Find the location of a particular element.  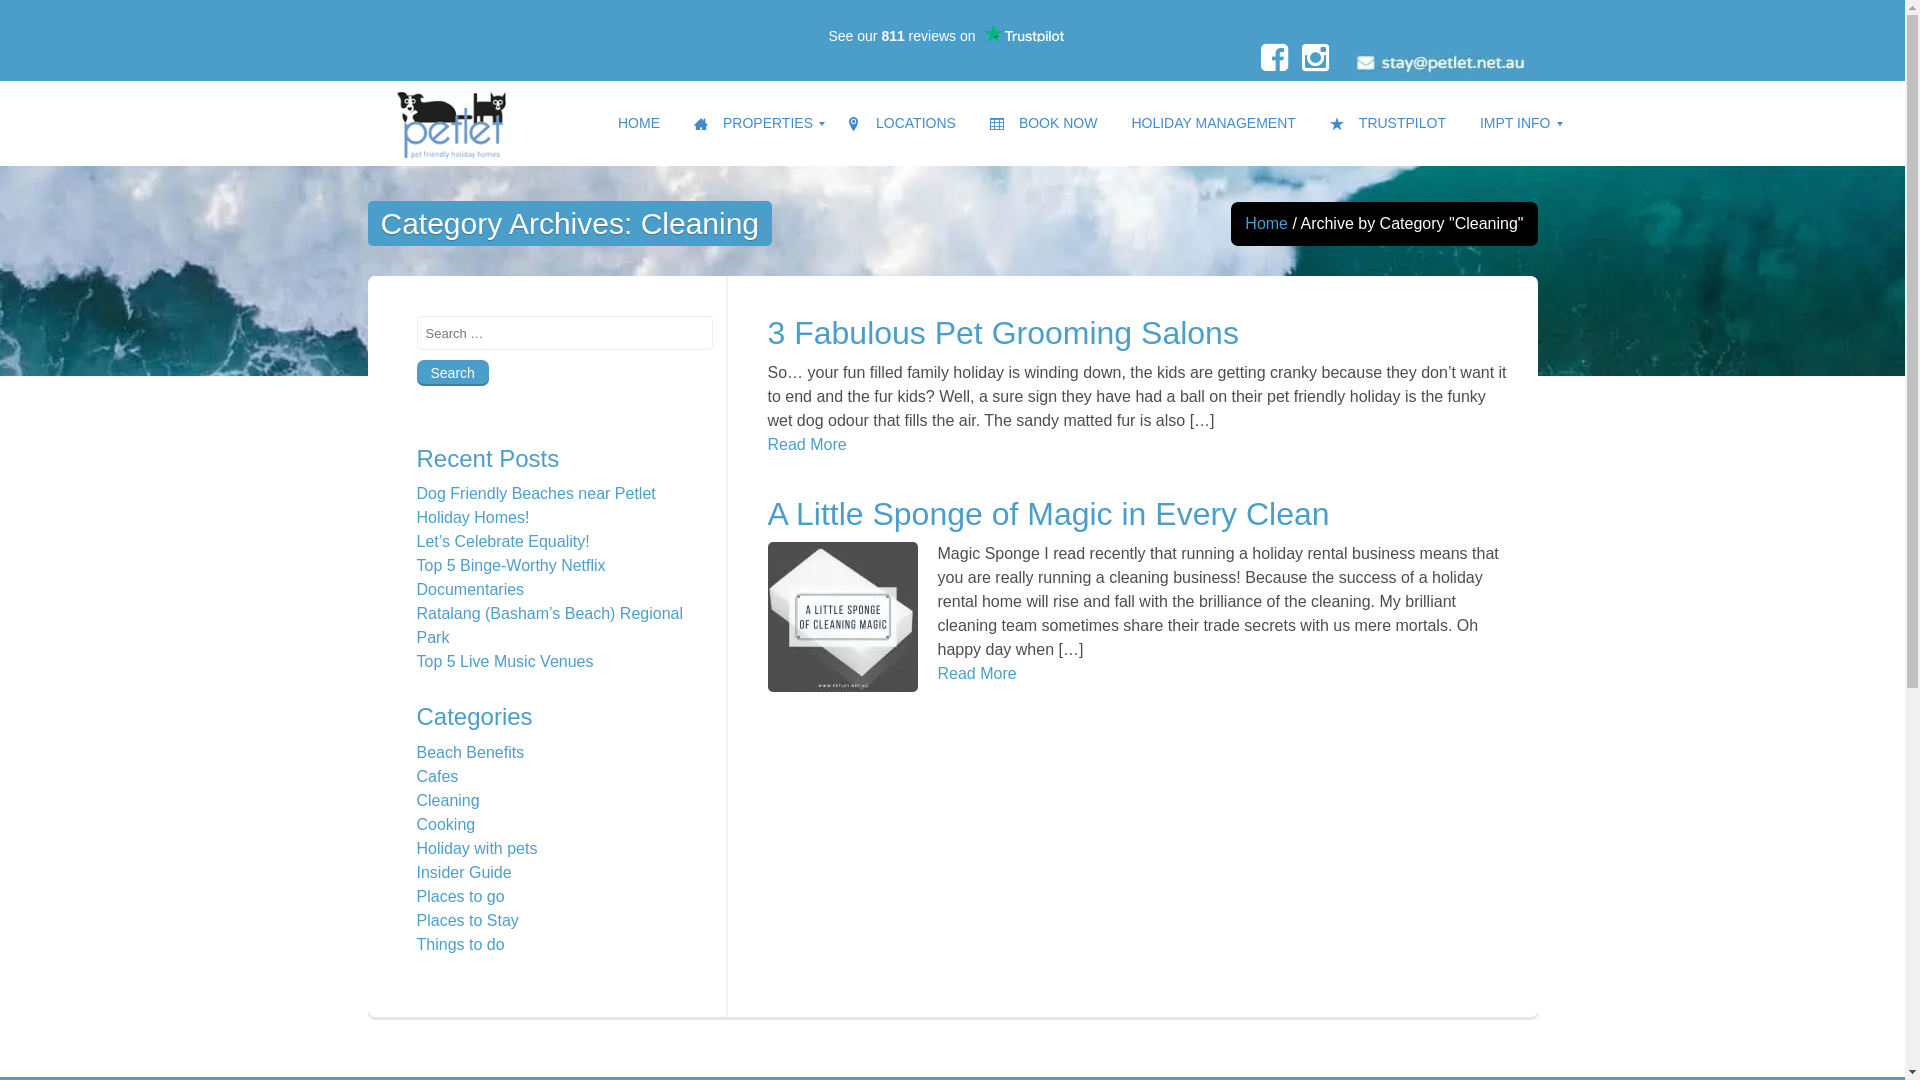

Dog Friendly Beaches near Petlet Holiday Homes! is located at coordinates (536, 506).